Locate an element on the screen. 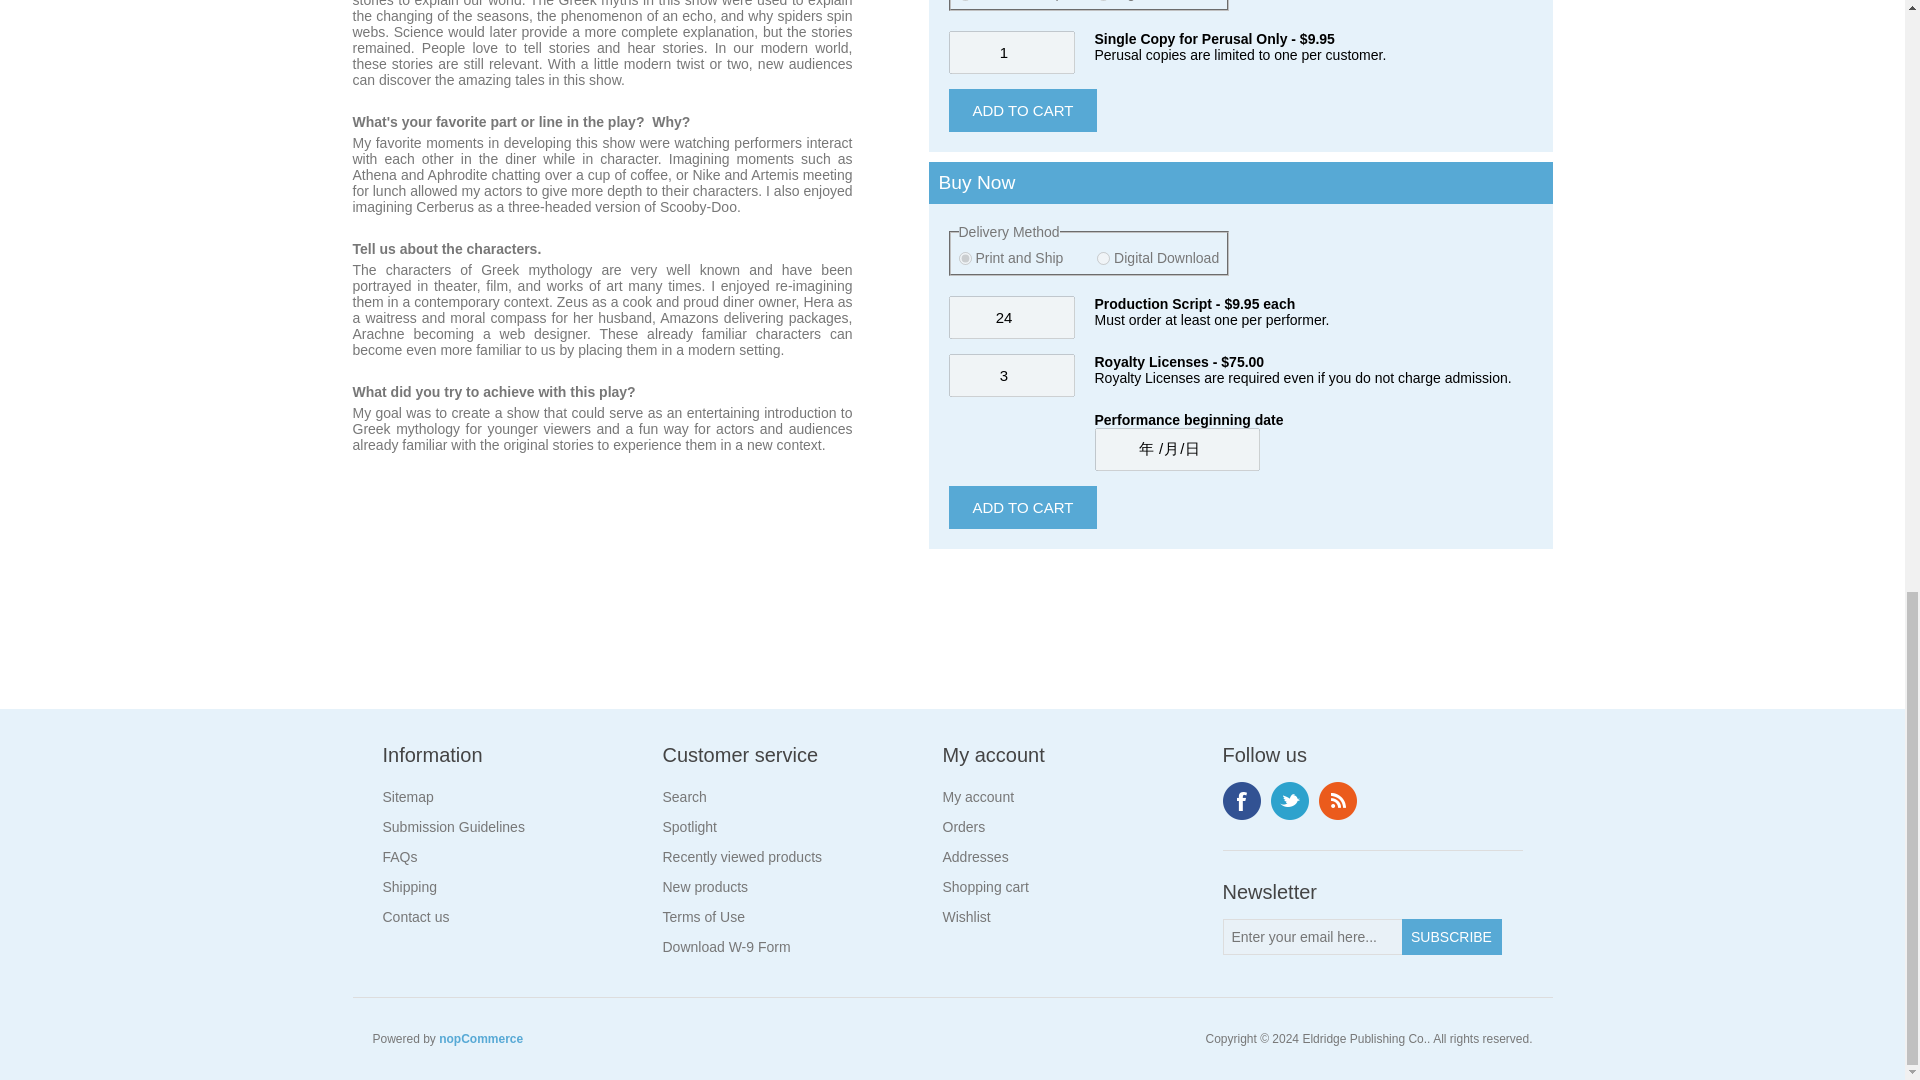  1 is located at coordinates (1010, 52).